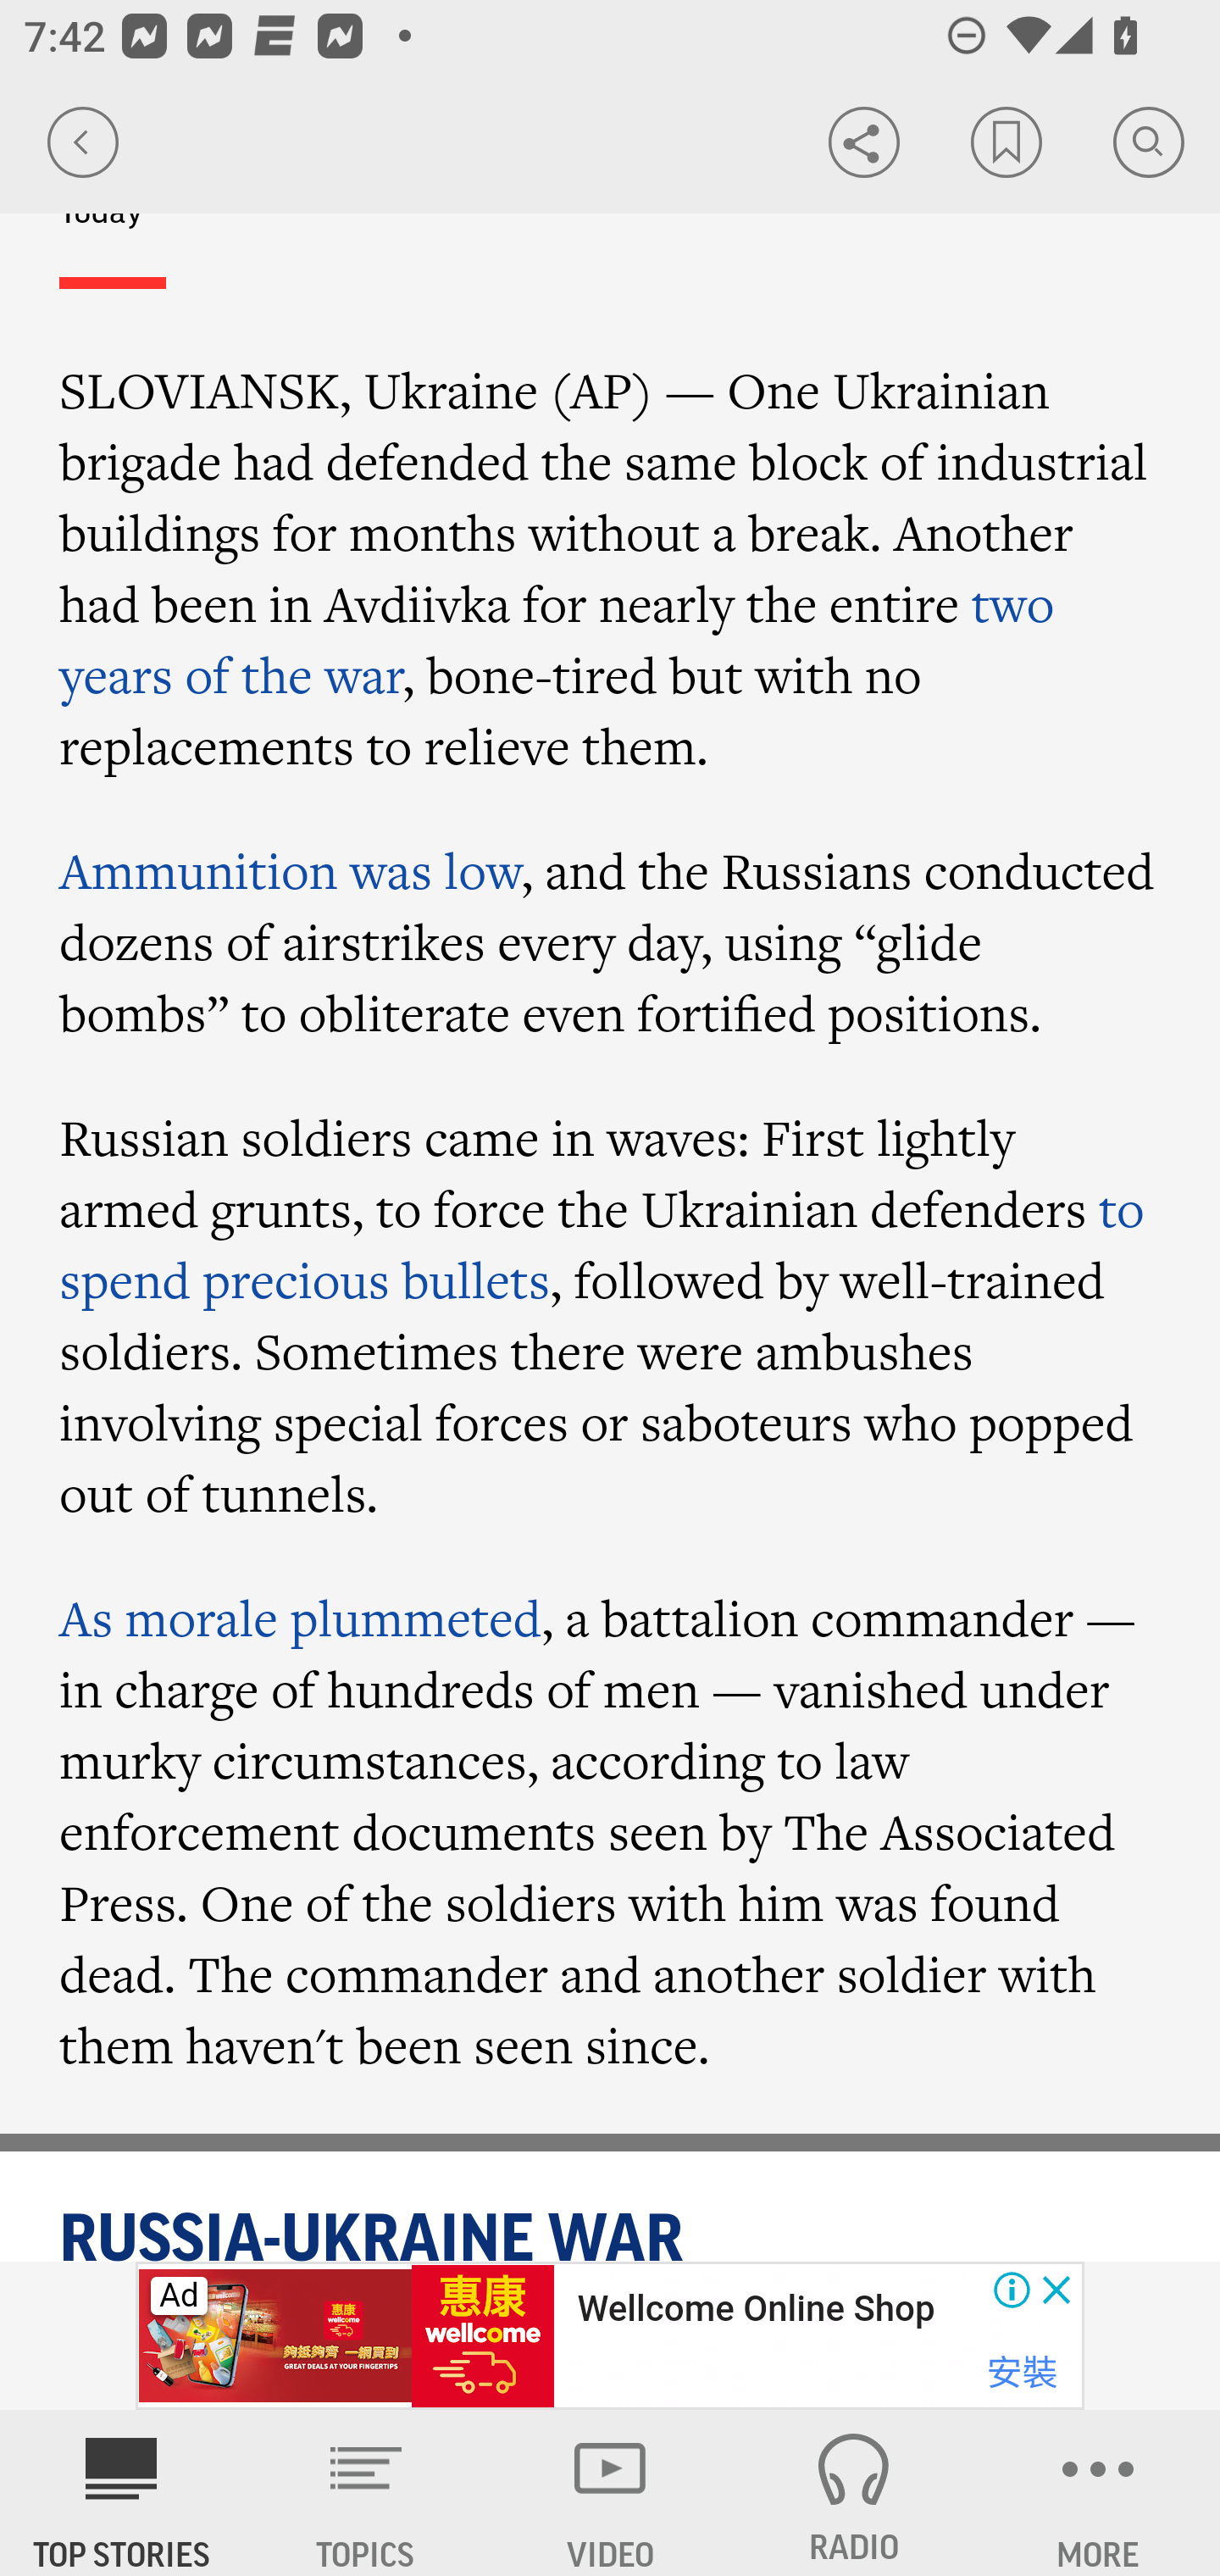  I want to click on TOPICS, so click(366, 2493).